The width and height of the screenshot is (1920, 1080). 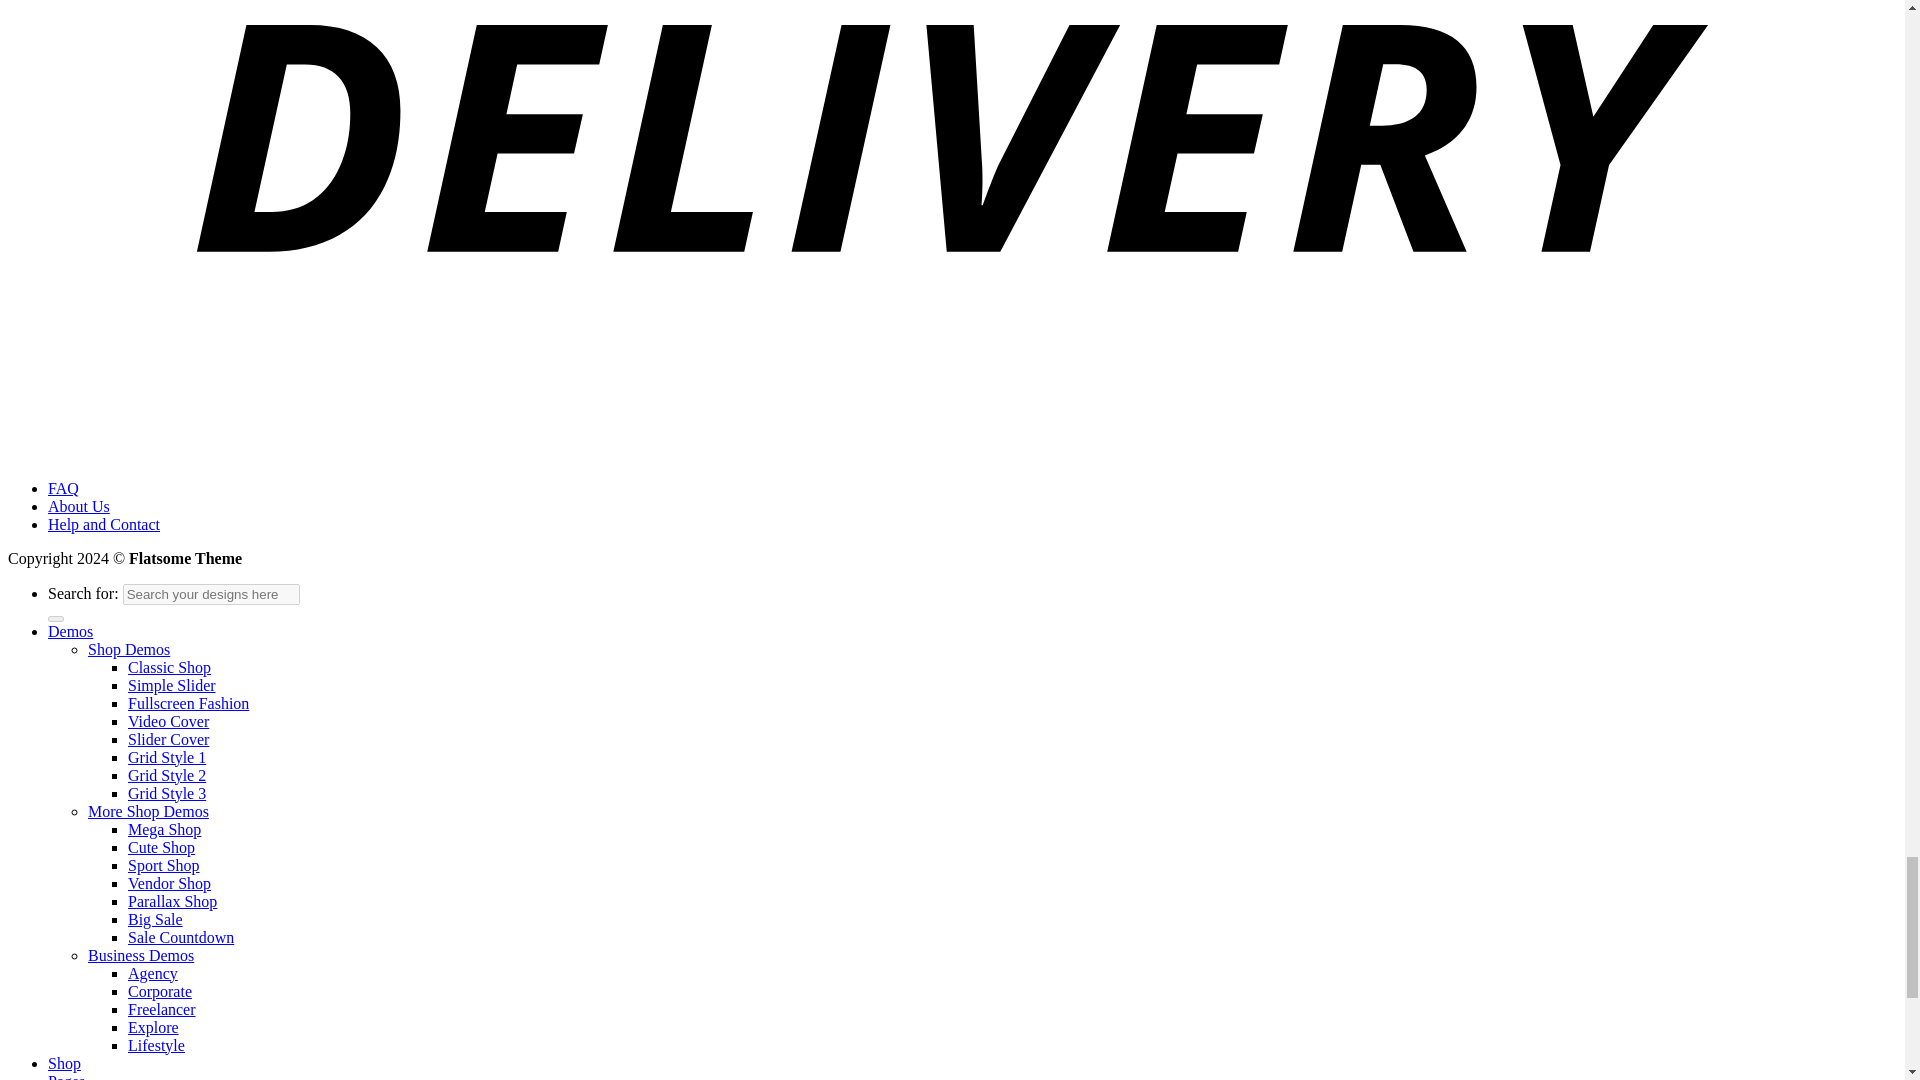 What do you see at coordinates (170, 666) in the screenshot?
I see `Classic Shop` at bounding box center [170, 666].